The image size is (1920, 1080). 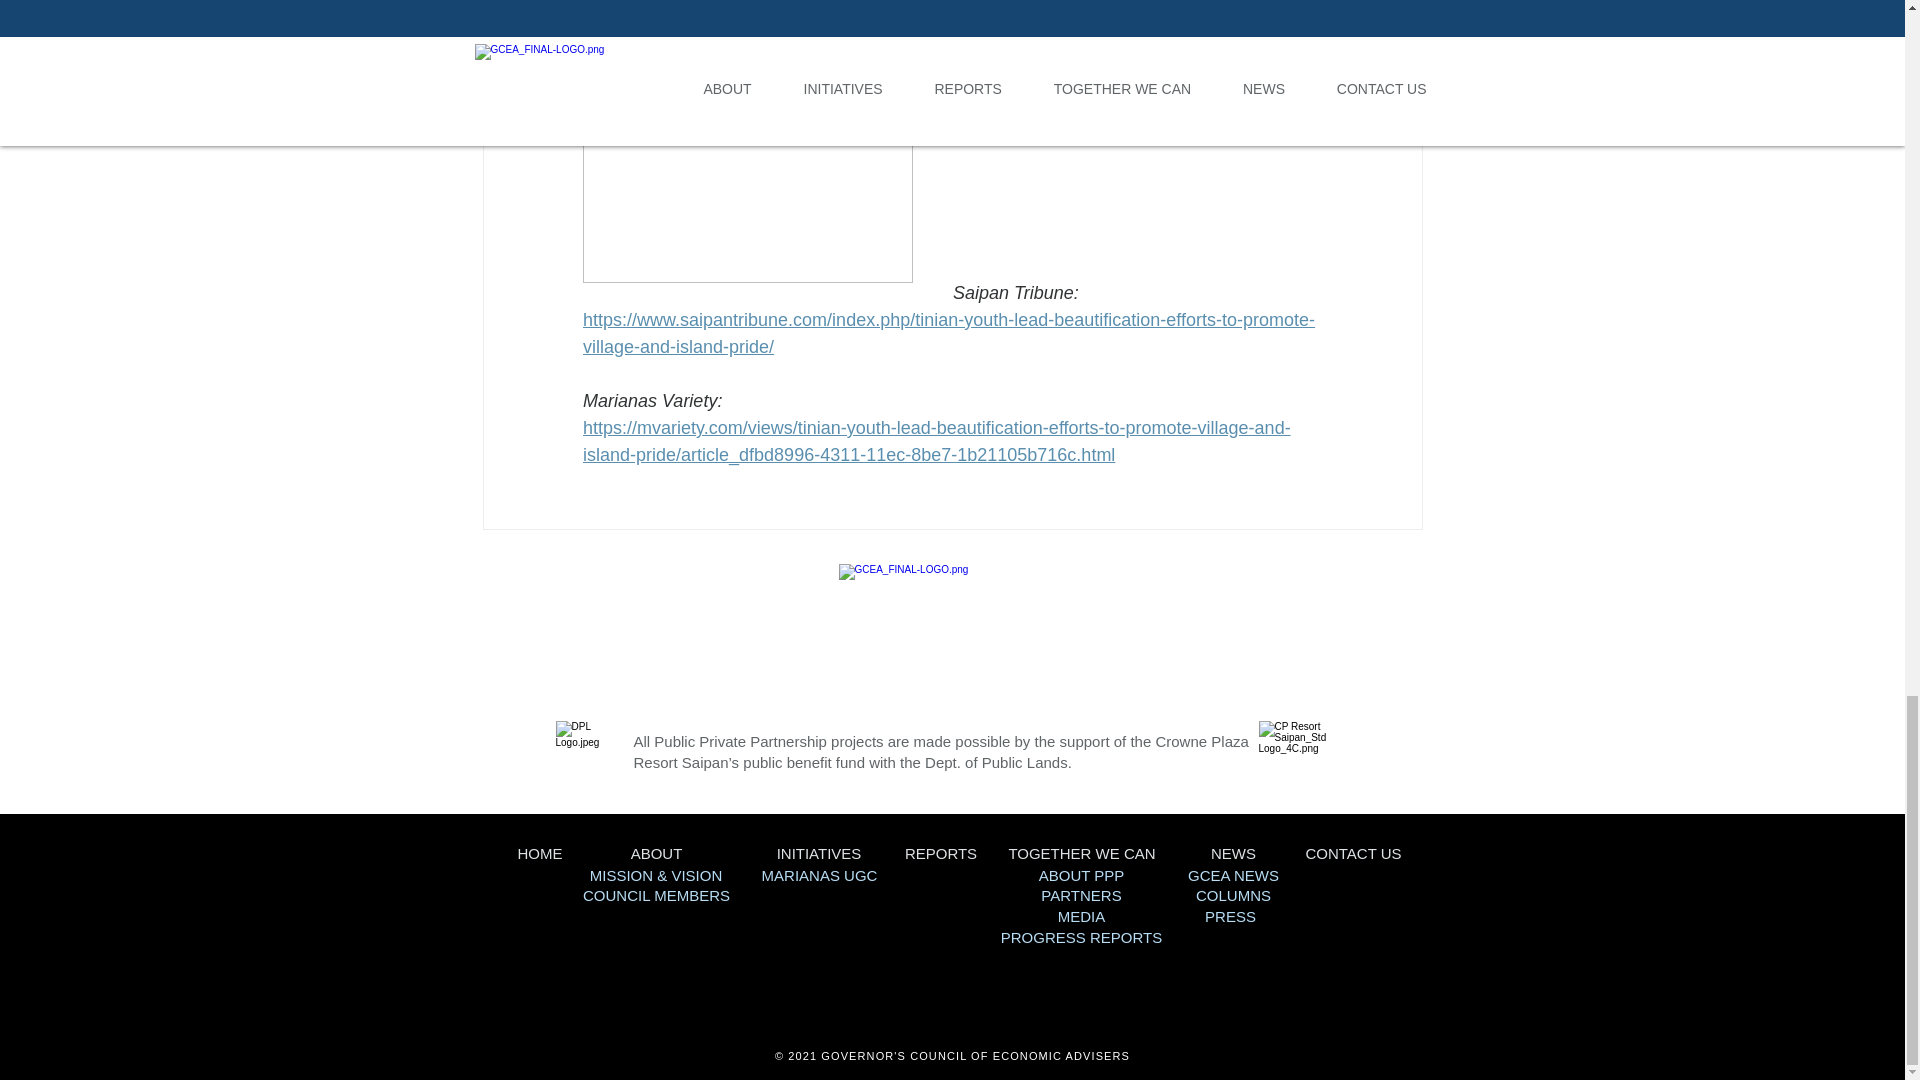 I want to click on REPORTS, so click(x=940, y=852).